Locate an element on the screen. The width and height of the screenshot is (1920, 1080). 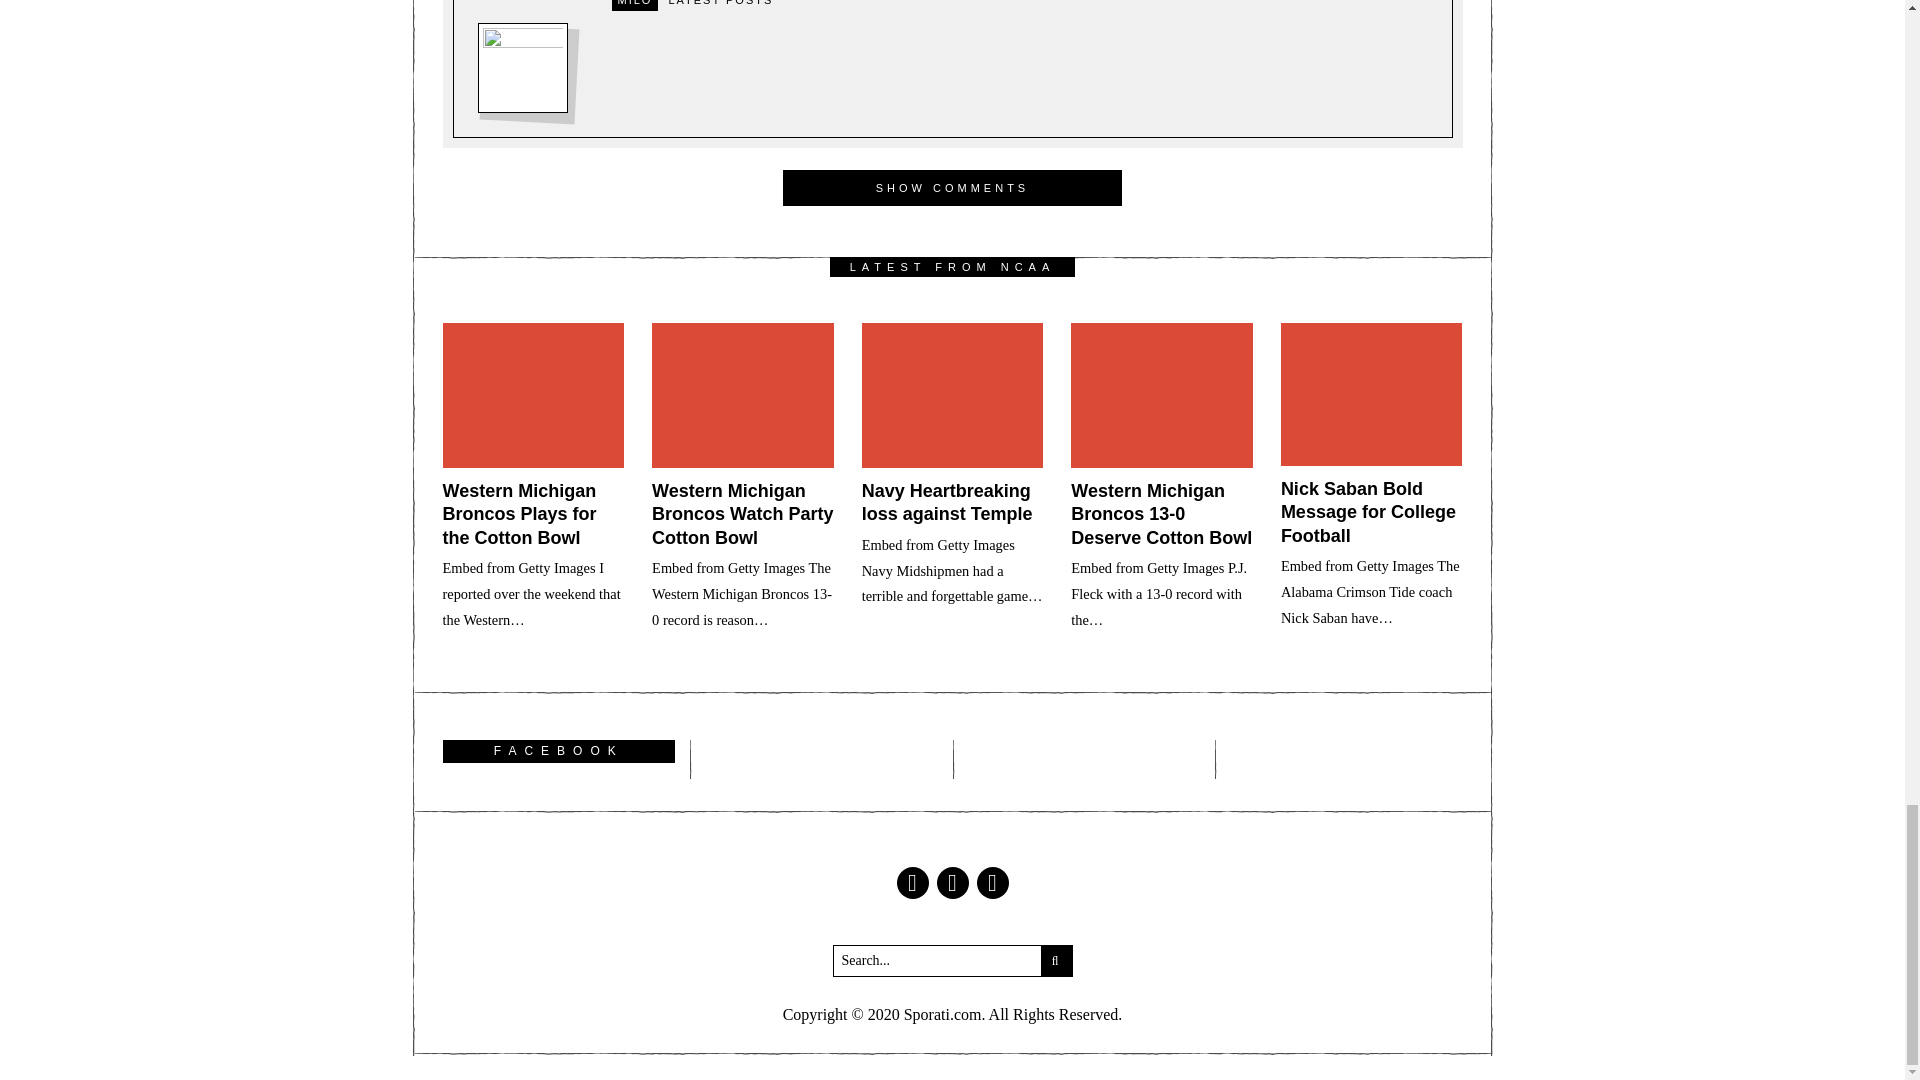
Pinterest is located at coordinates (992, 882).